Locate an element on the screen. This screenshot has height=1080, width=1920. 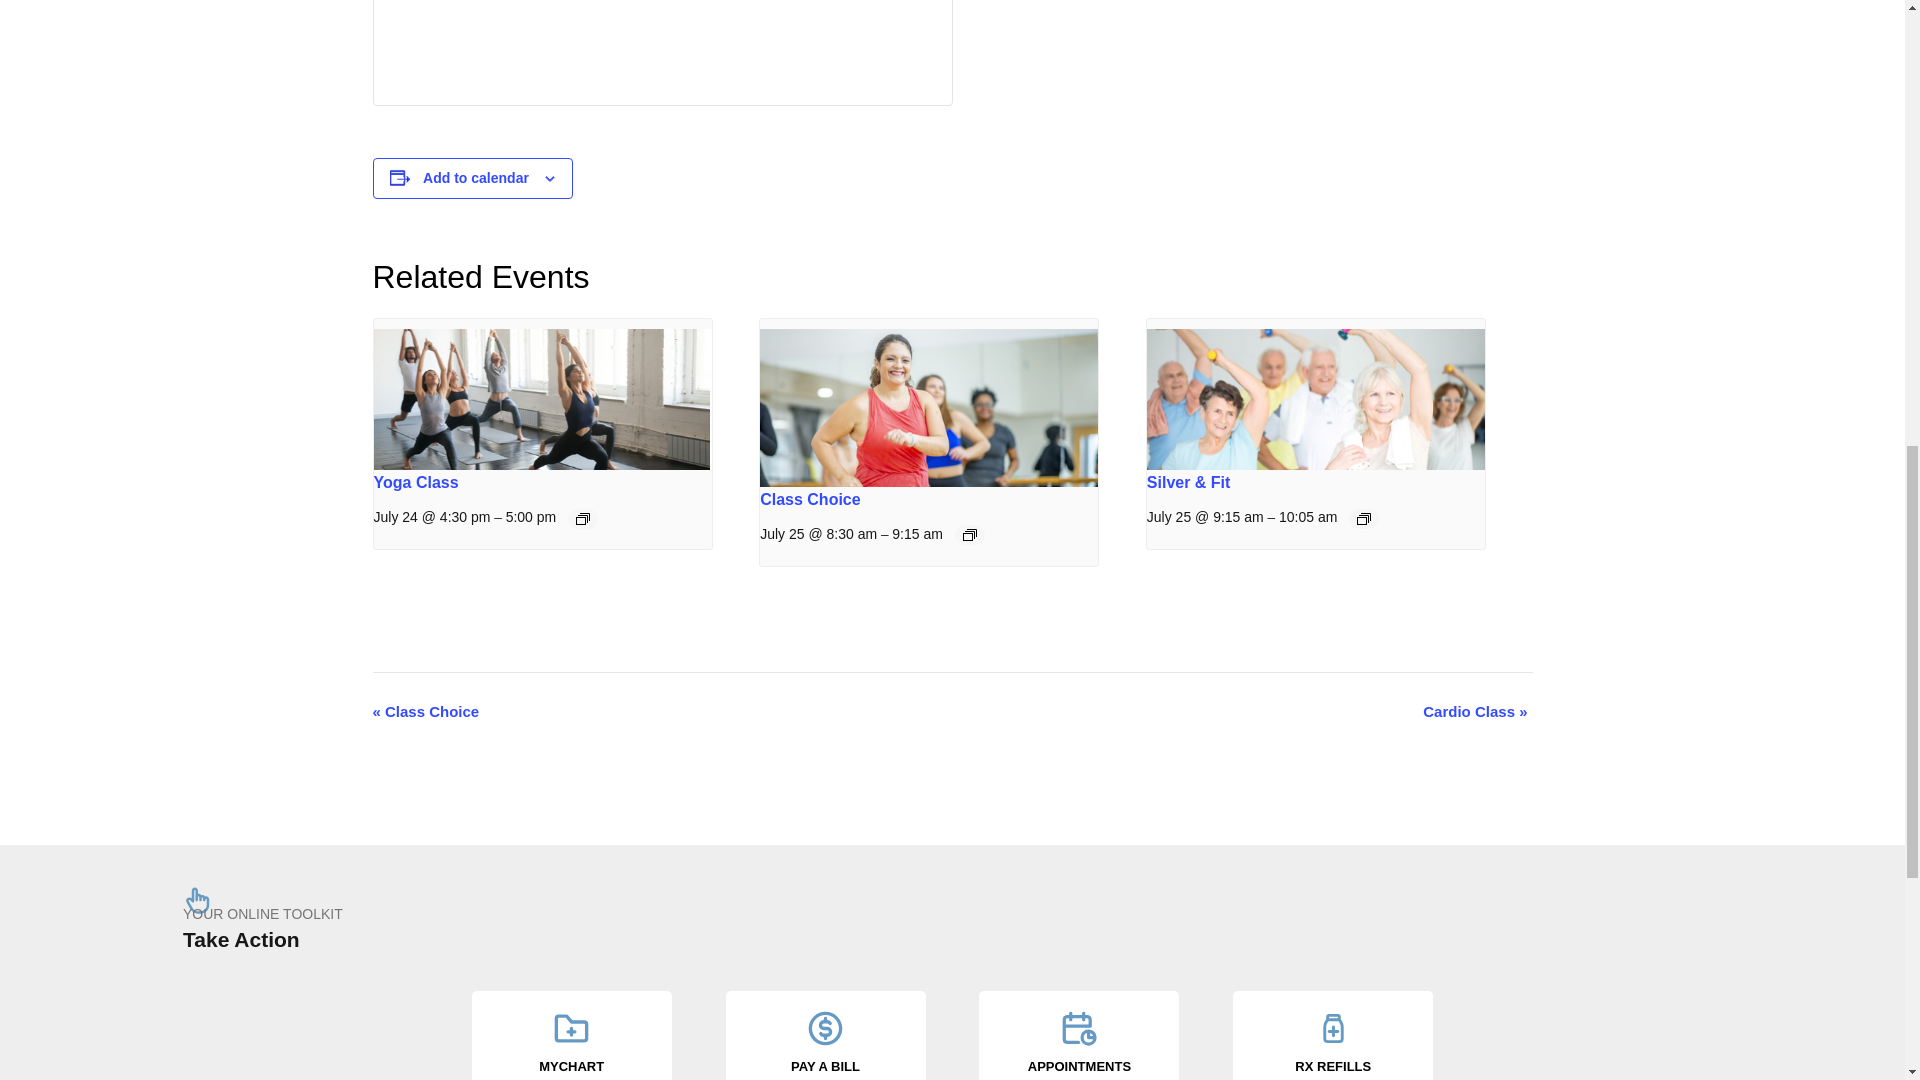
Event Series is located at coordinates (582, 518).